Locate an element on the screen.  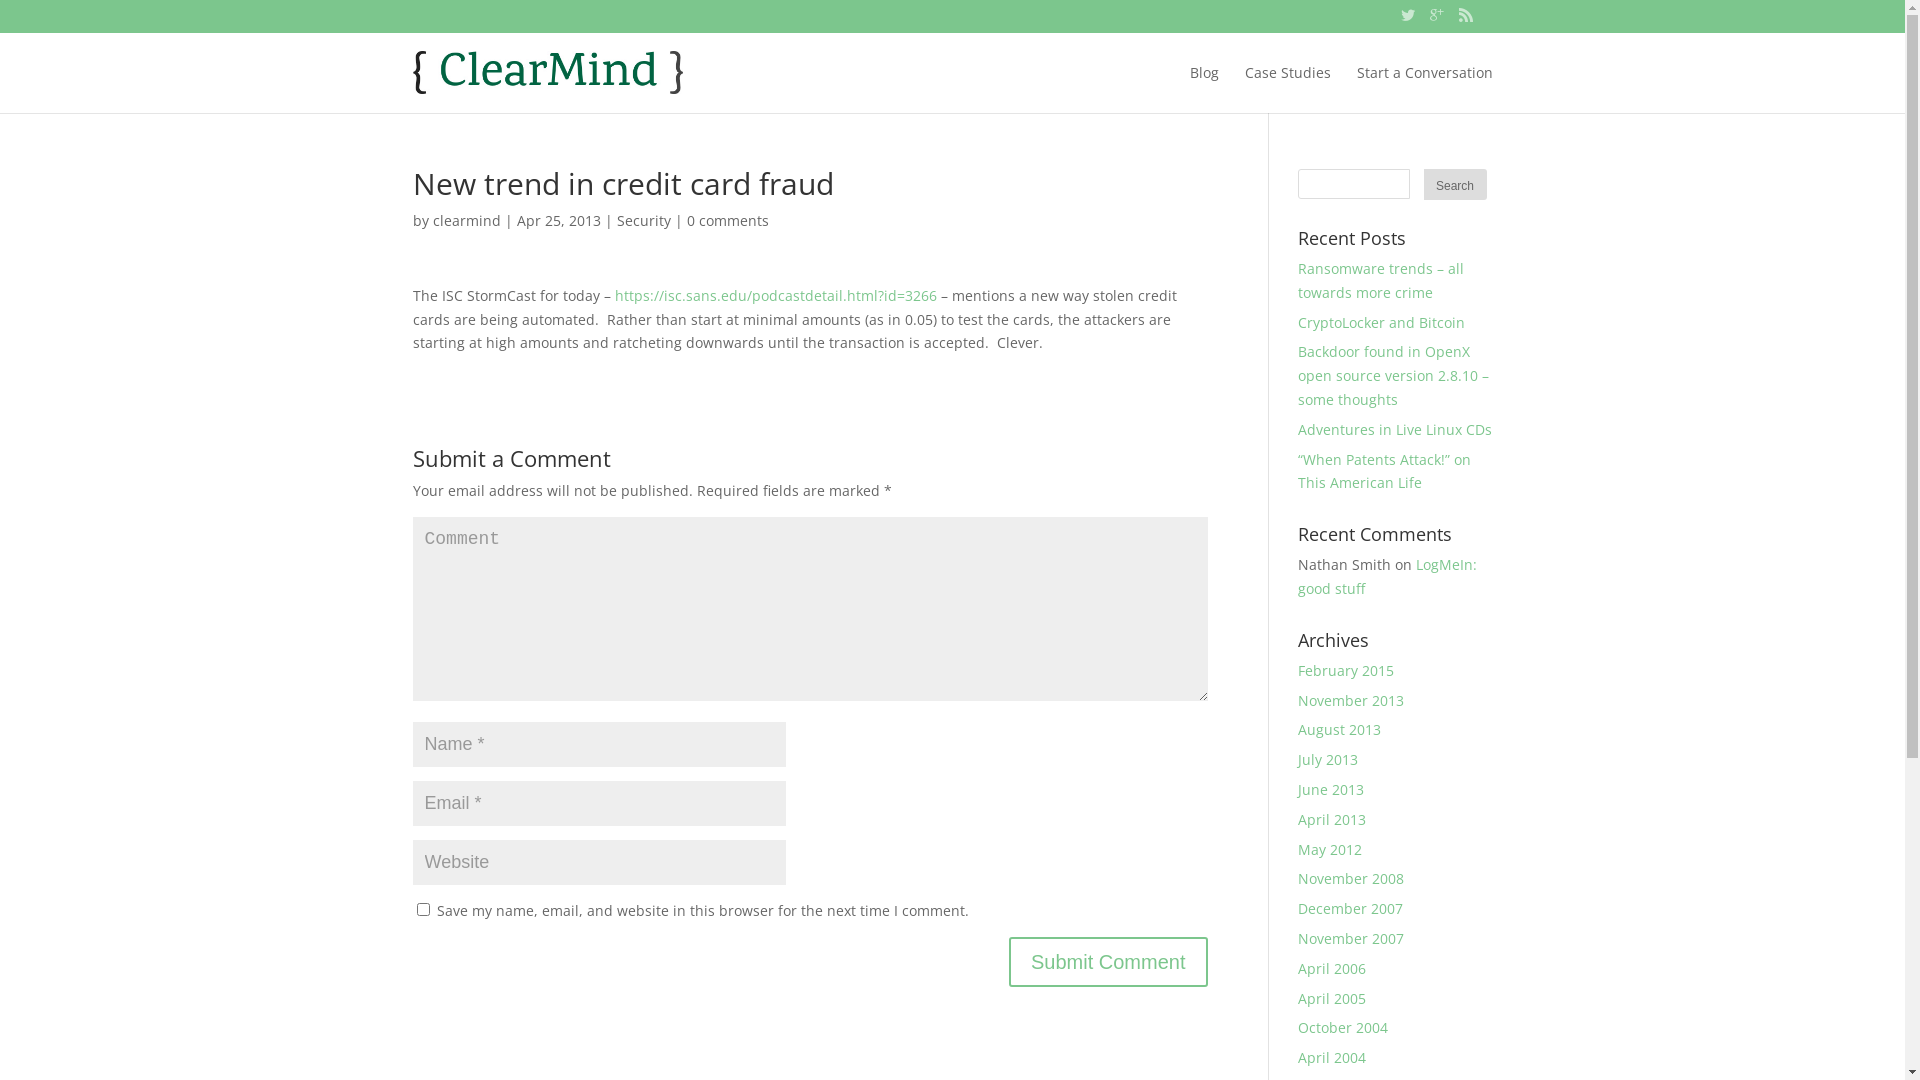
December 2007 is located at coordinates (1350, 908).